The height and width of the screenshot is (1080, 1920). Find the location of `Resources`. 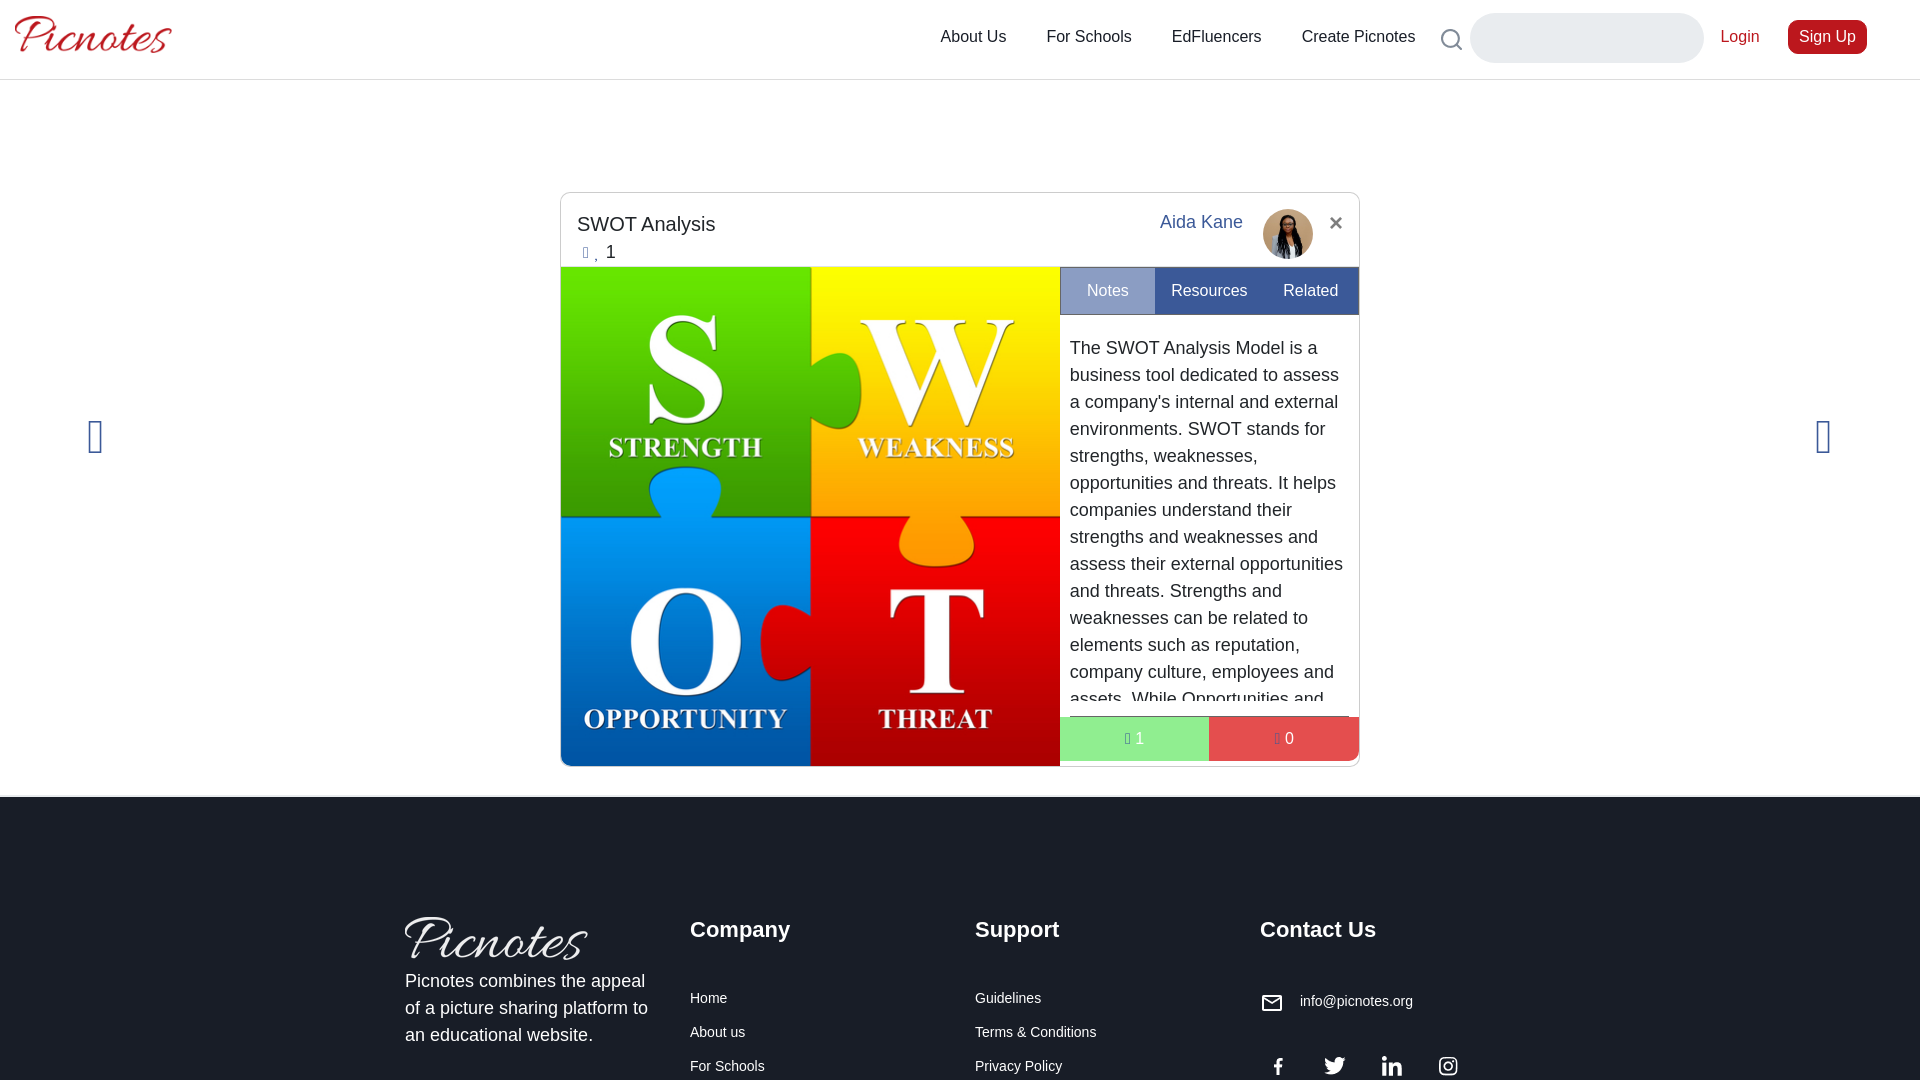

Resources is located at coordinates (1209, 290).